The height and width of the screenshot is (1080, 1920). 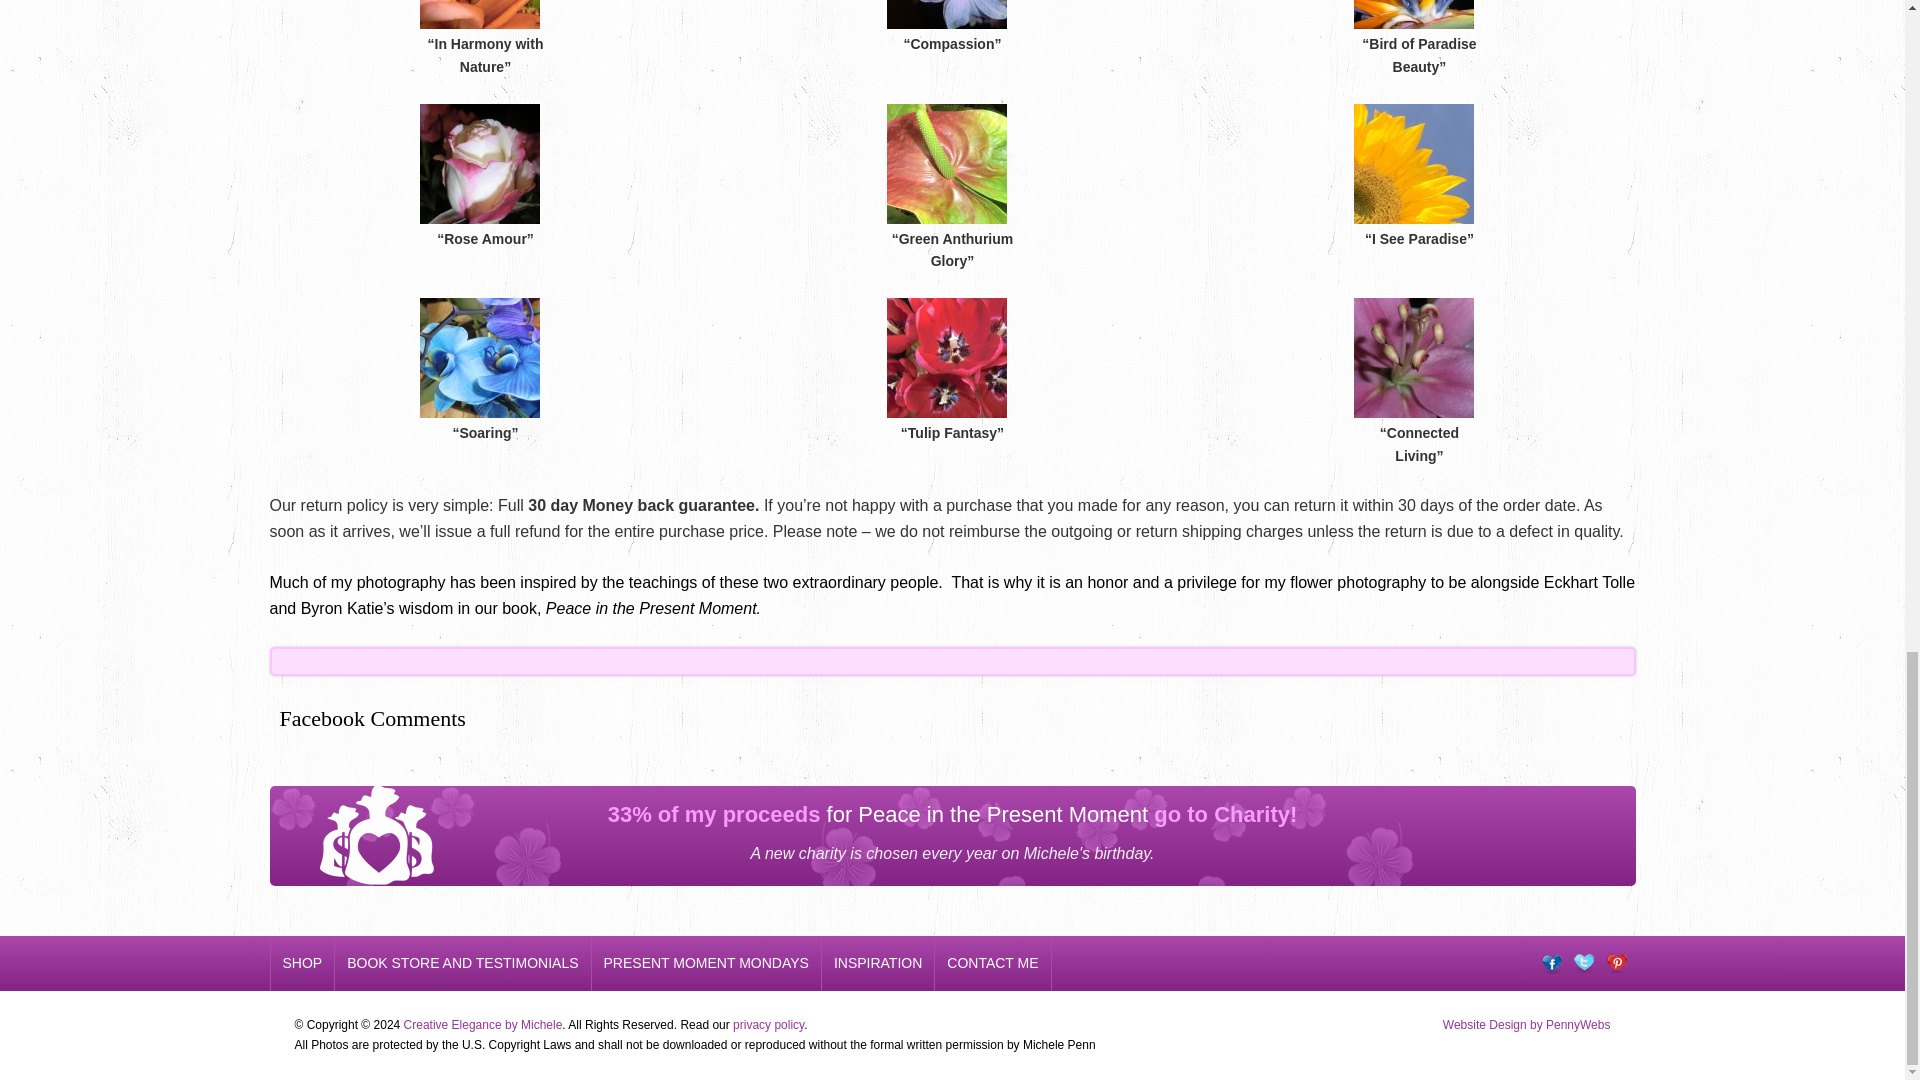 What do you see at coordinates (462, 964) in the screenshot?
I see `BOOK STORE AND TESTIMONIALS` at bounding box center [462, 964].